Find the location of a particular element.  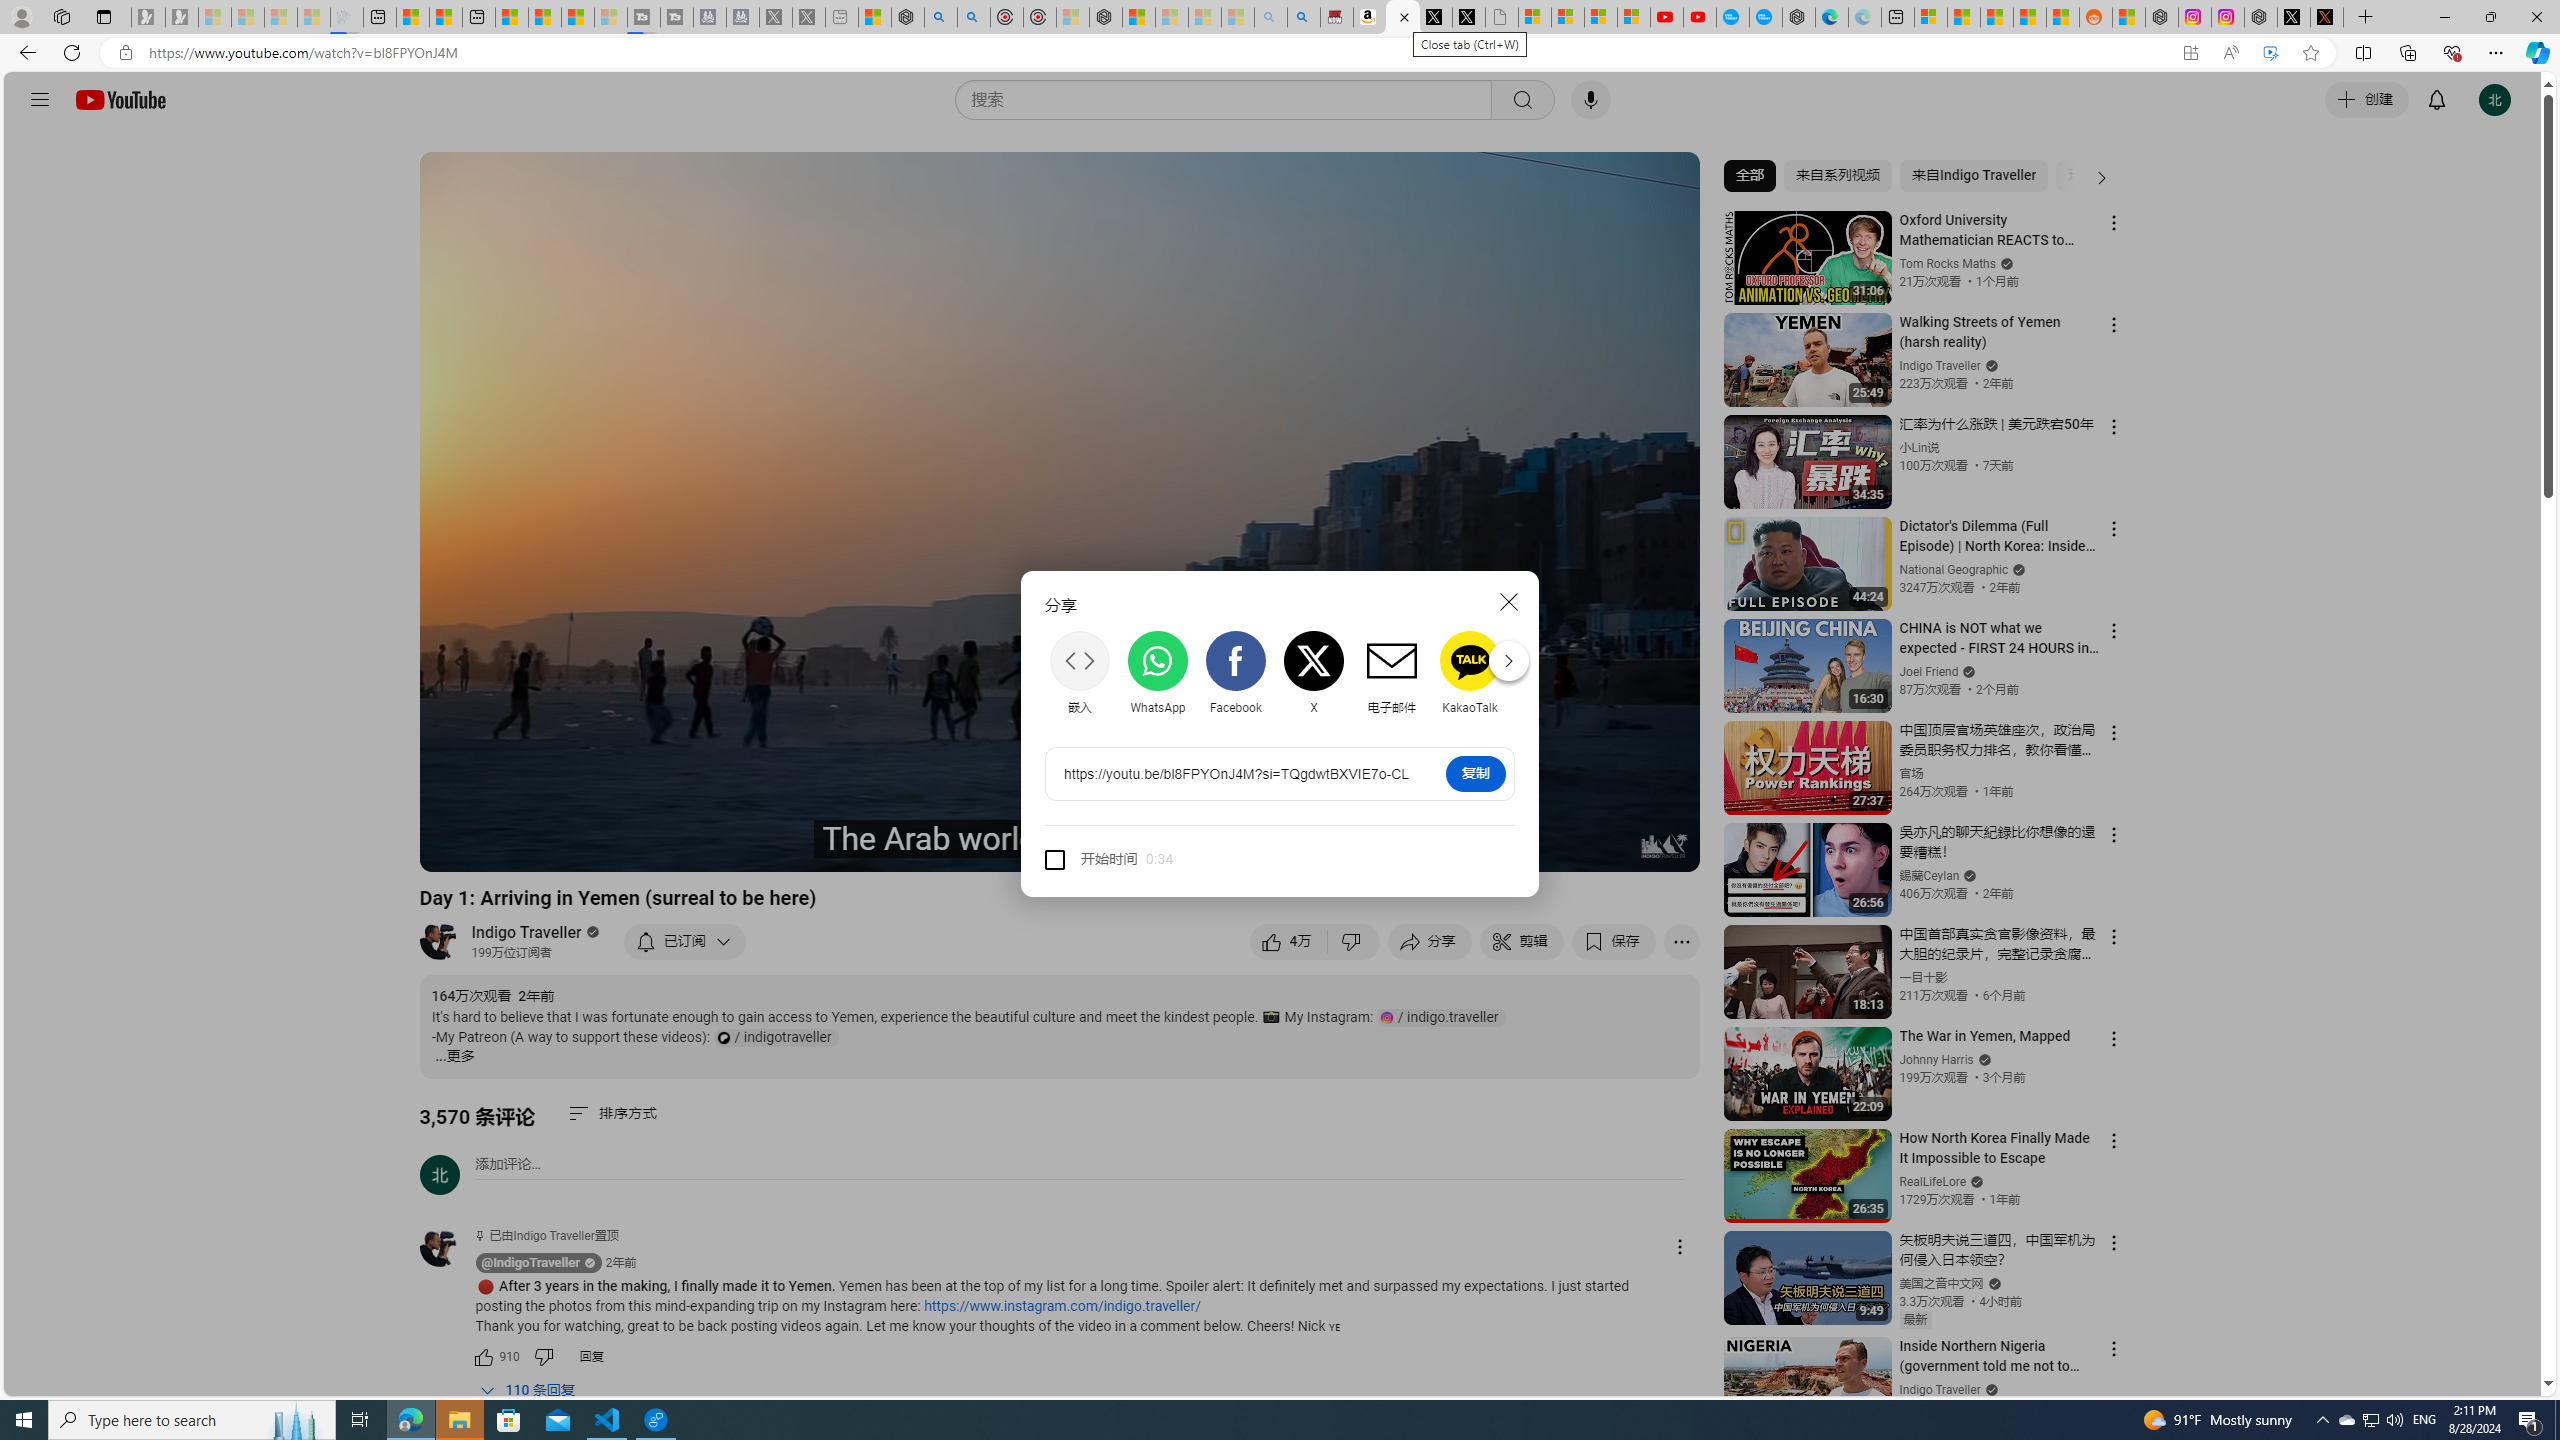

WhatsApp is located at coordinates (1158, 672).